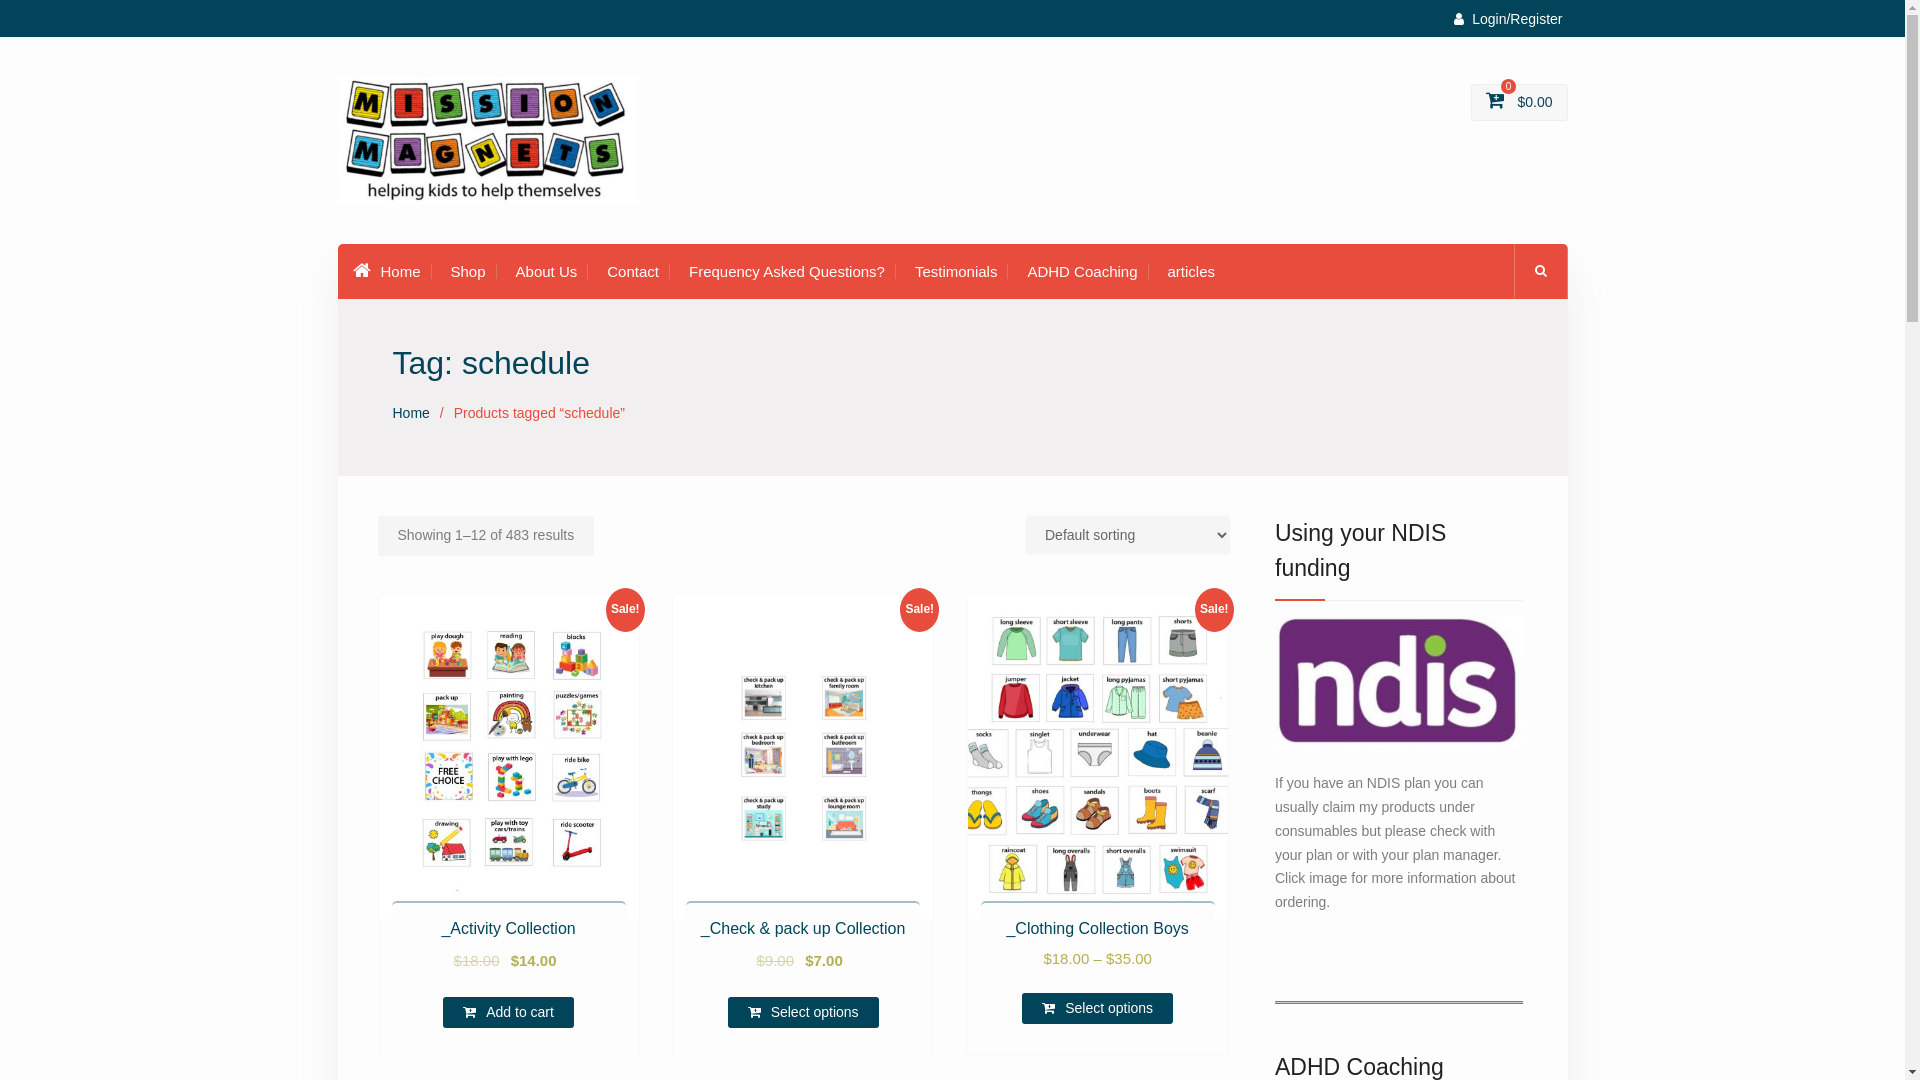 The height and width of the screenshot is (1080, 1920). I want to click on Add to cart, so click(508, 1012).